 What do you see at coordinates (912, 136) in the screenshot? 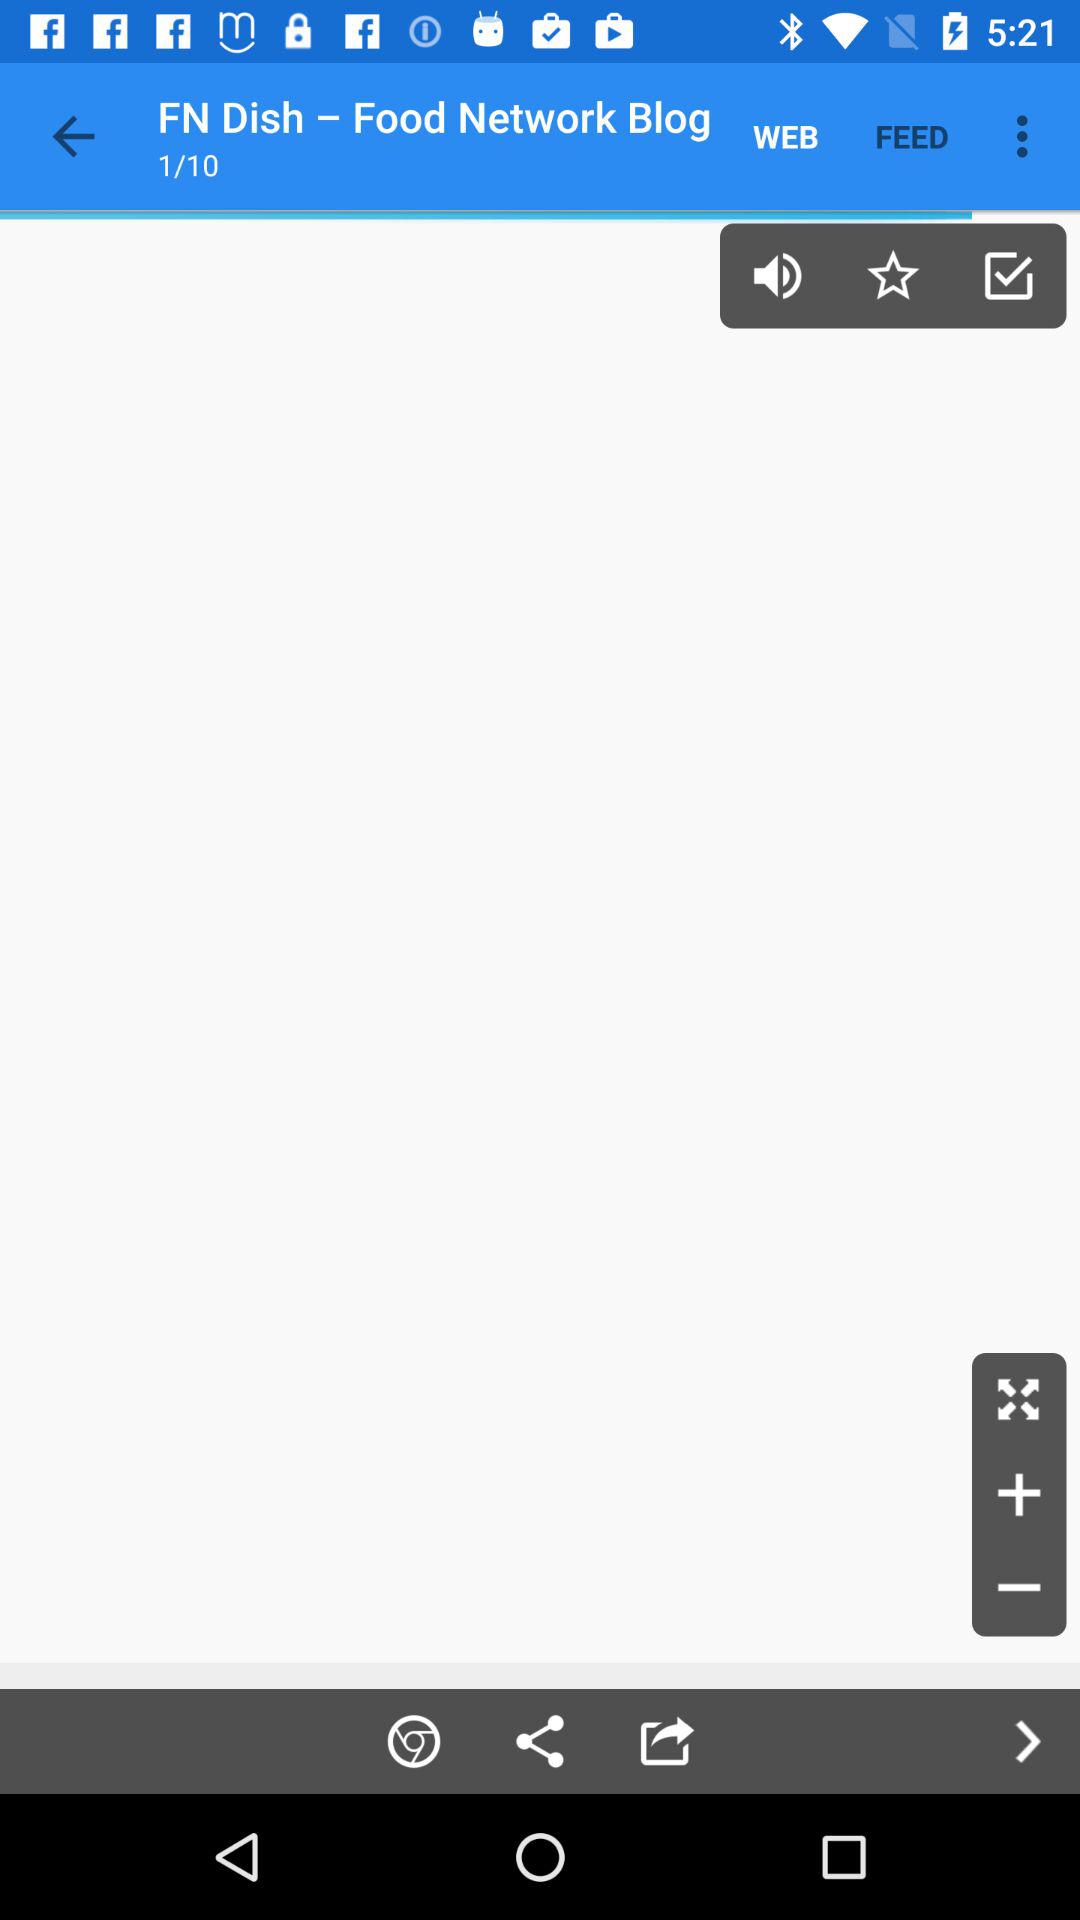
I see `jump to the feed` at bounding box center [912, 136].